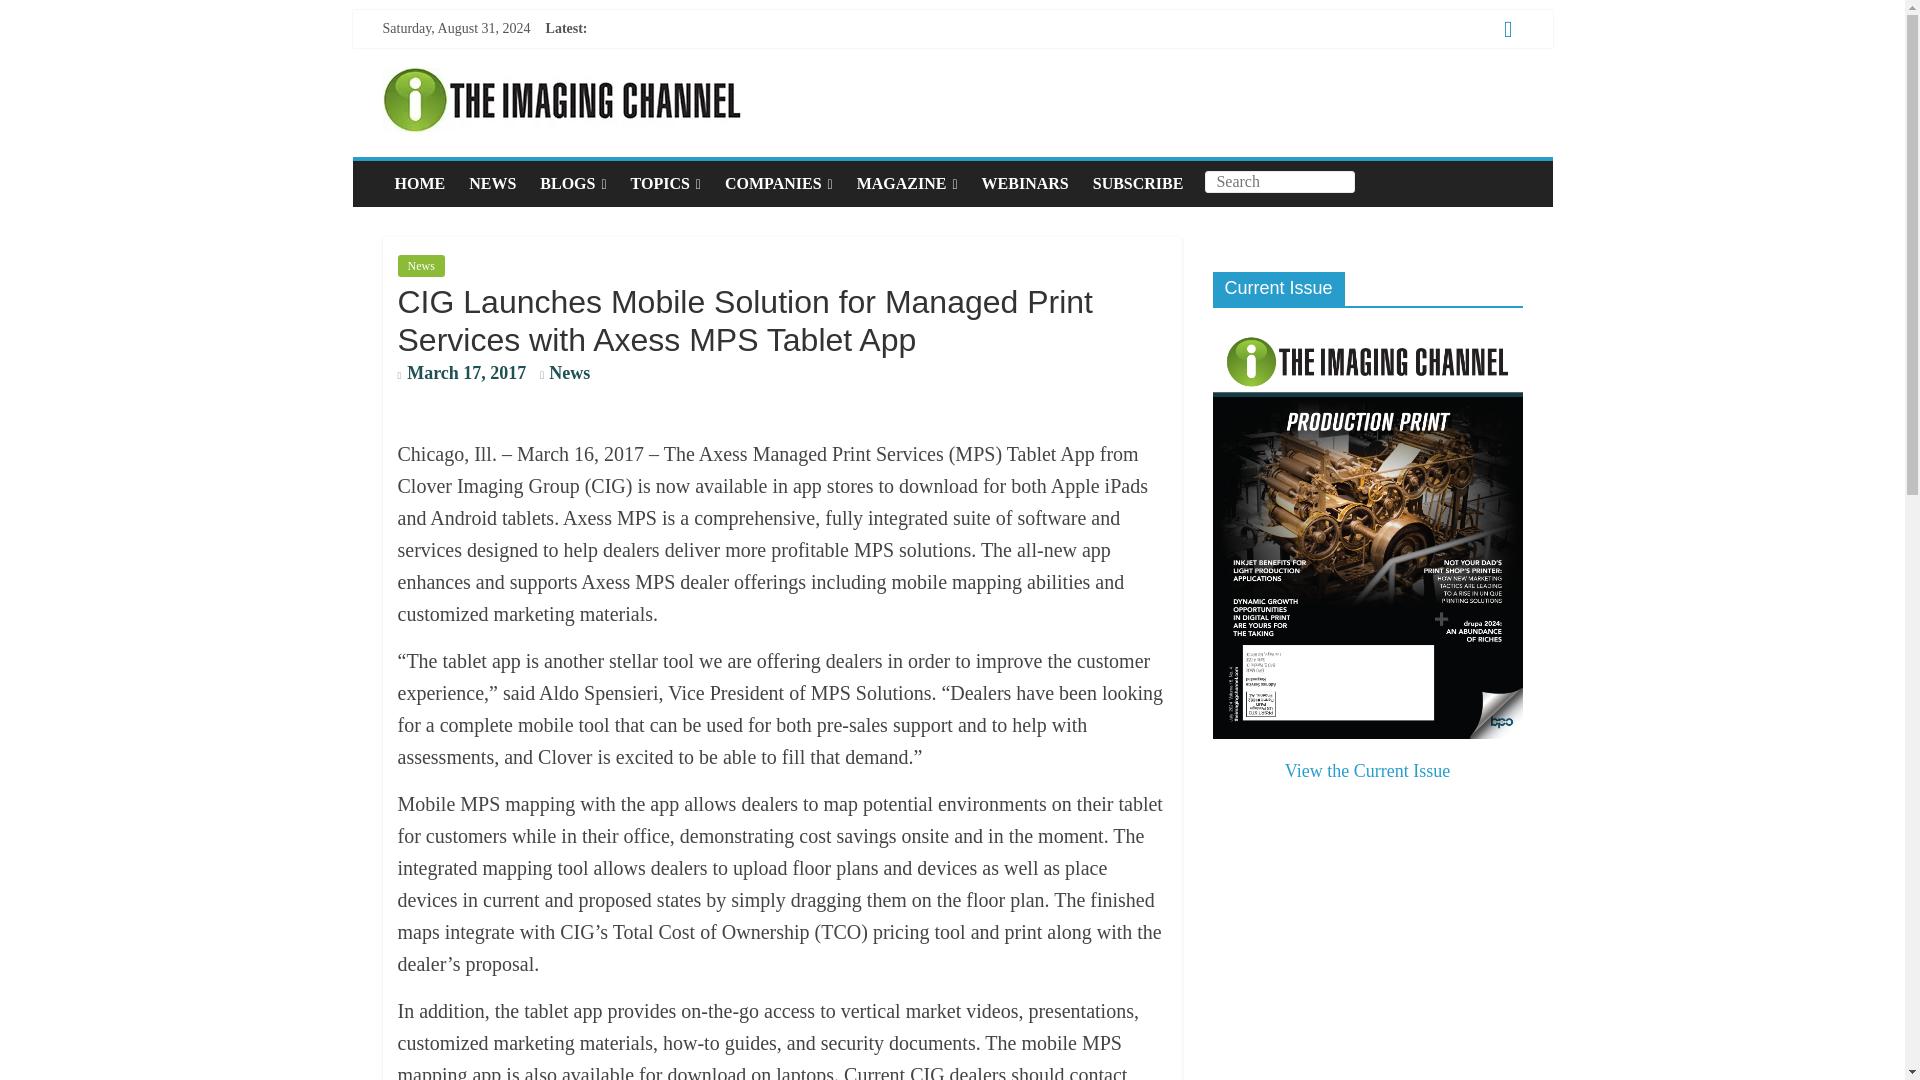 The height and width of the screenshot is (1080, 1920). I want to click on HOME, so click(419, 184).